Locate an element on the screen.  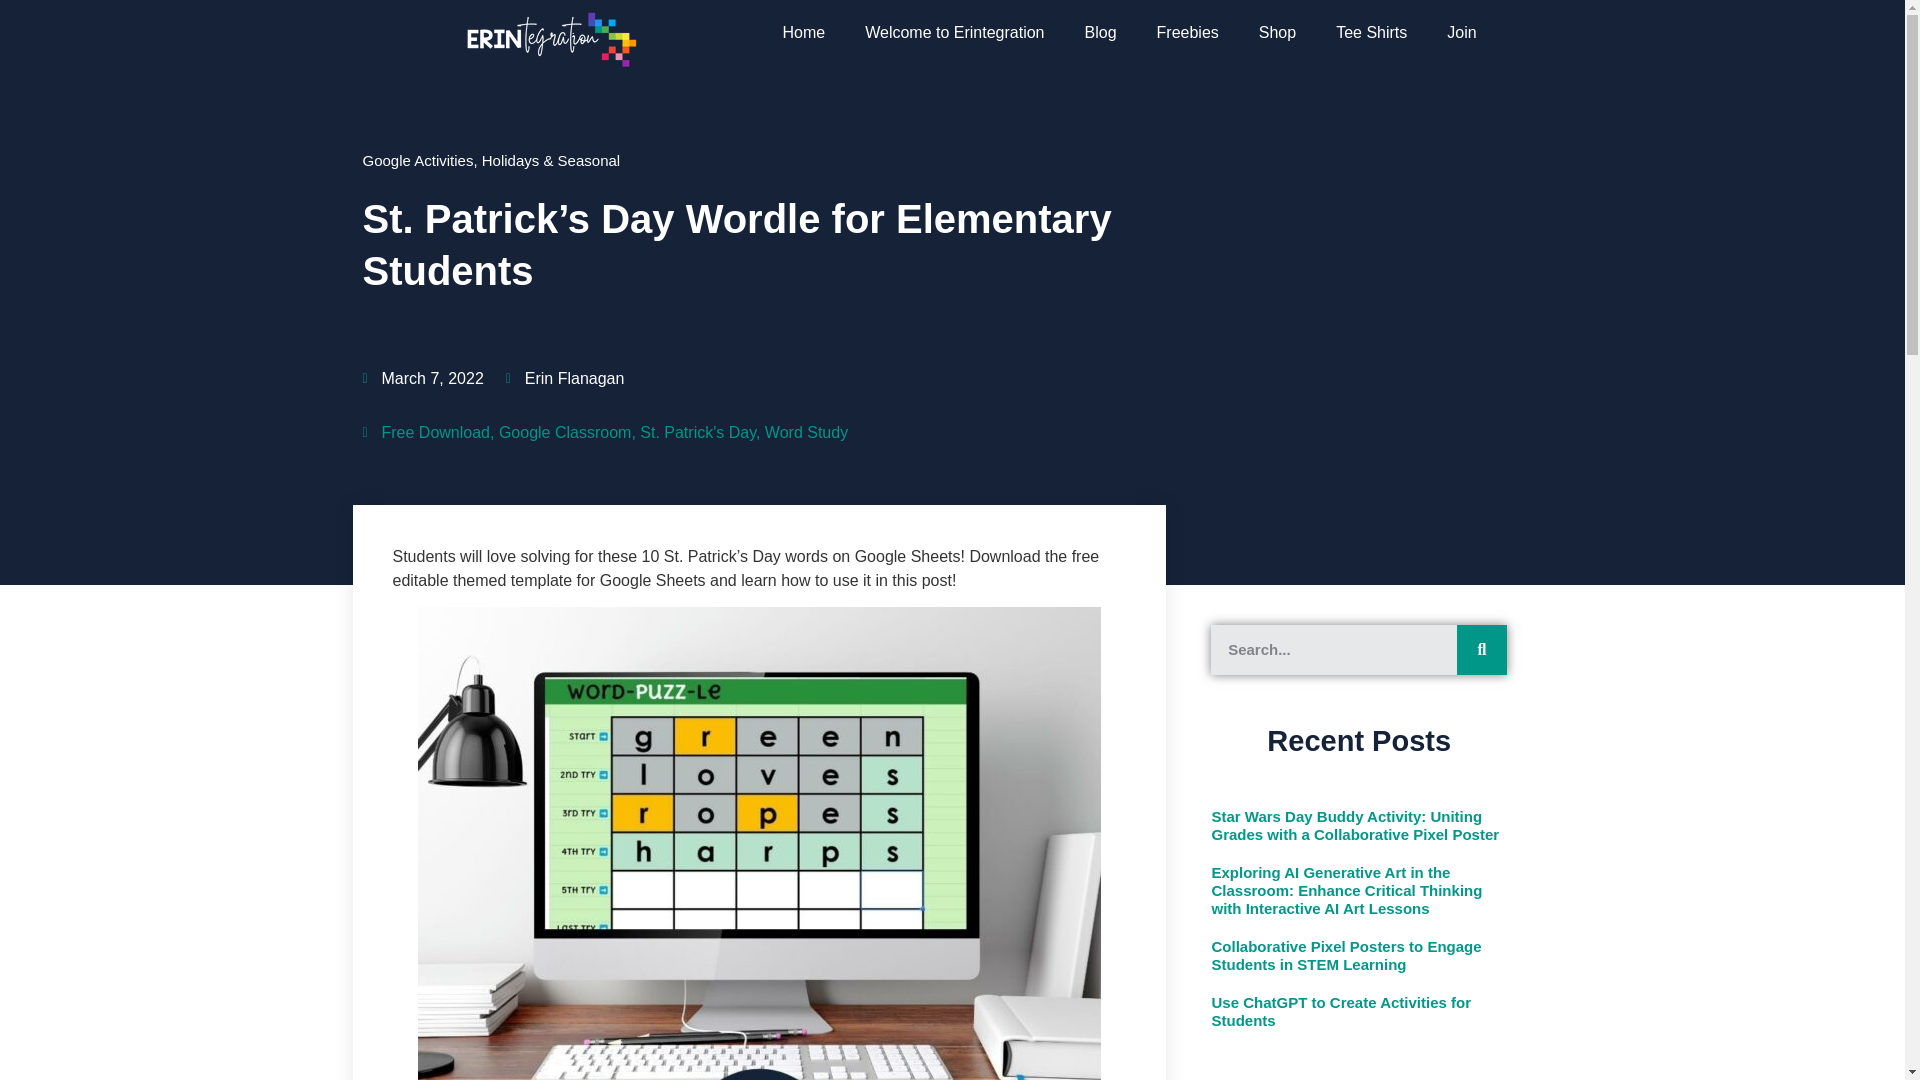
Erin Flanagan is located at coordinates (566, 378).